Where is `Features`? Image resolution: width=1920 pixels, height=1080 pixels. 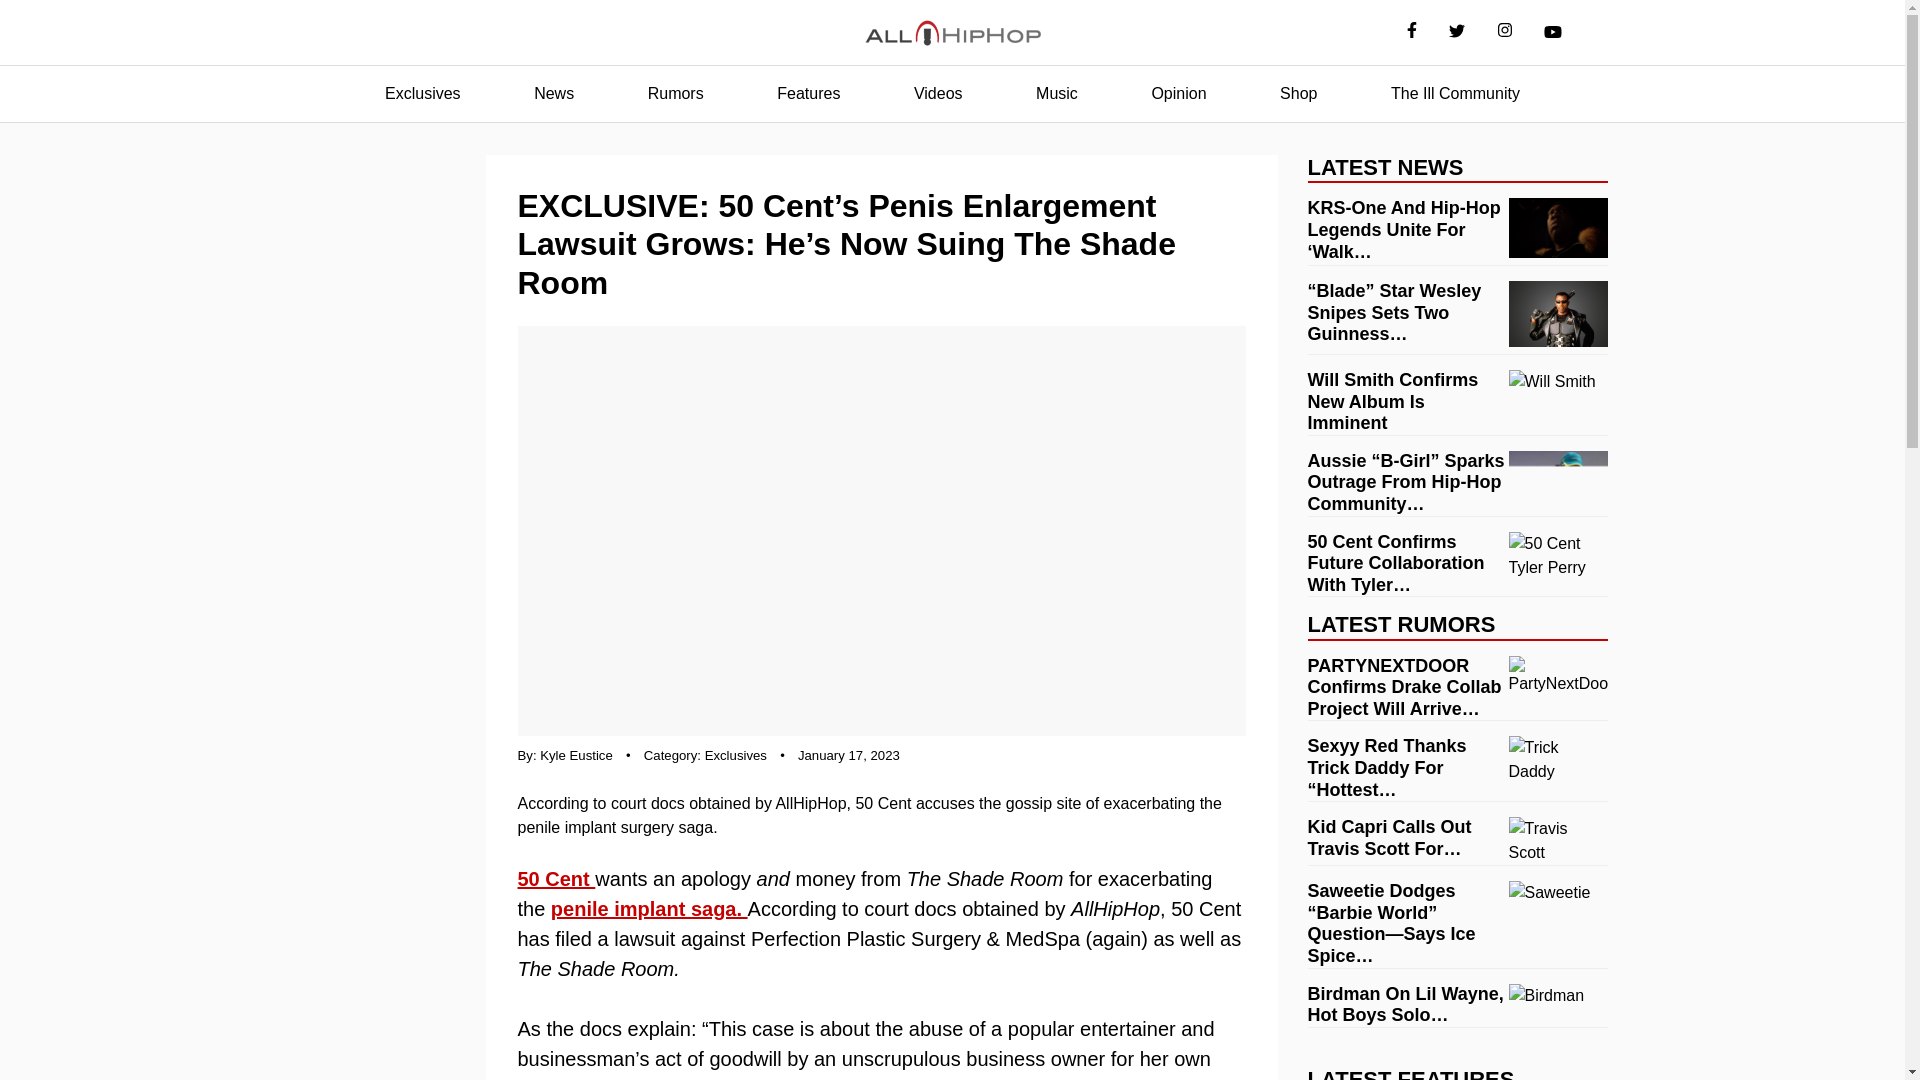 Features is located at coordinates (808, 94).